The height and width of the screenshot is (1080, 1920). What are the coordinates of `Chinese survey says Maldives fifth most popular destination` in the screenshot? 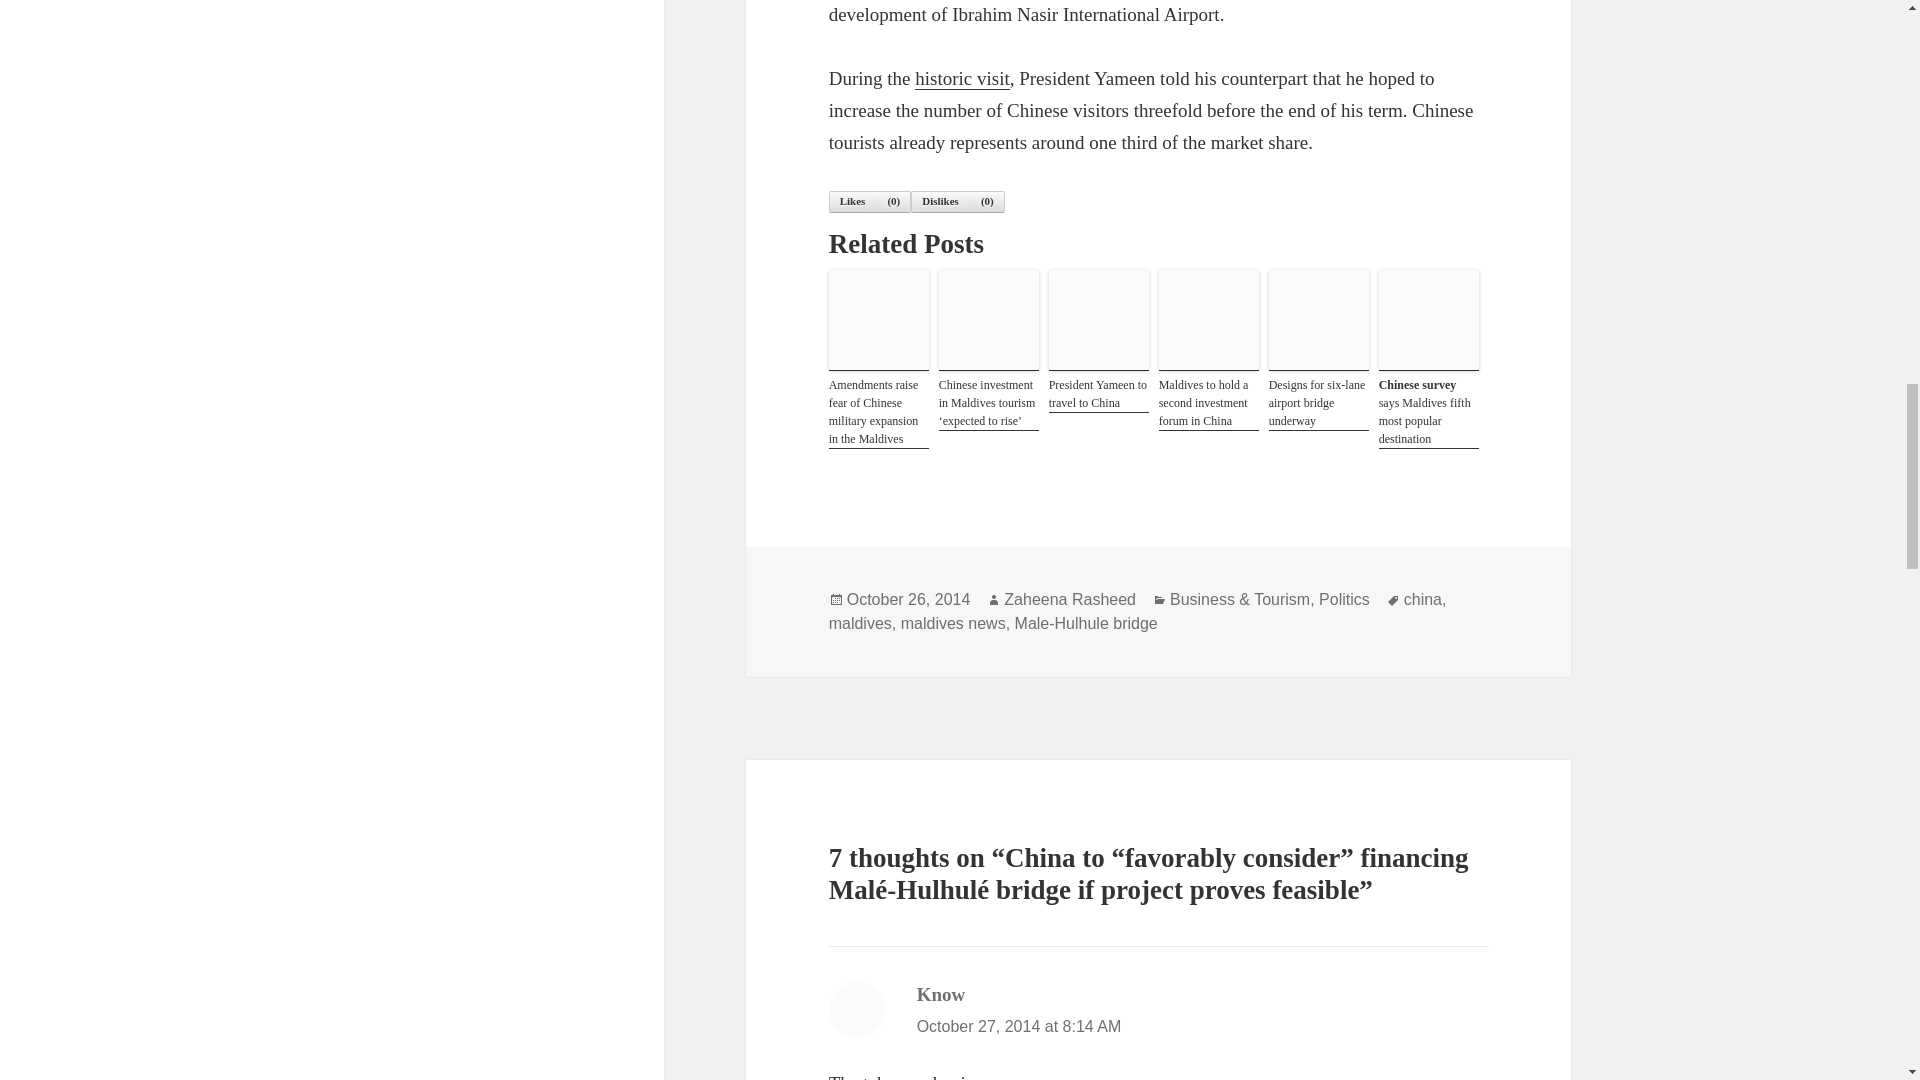 It's located at (1428, 412).